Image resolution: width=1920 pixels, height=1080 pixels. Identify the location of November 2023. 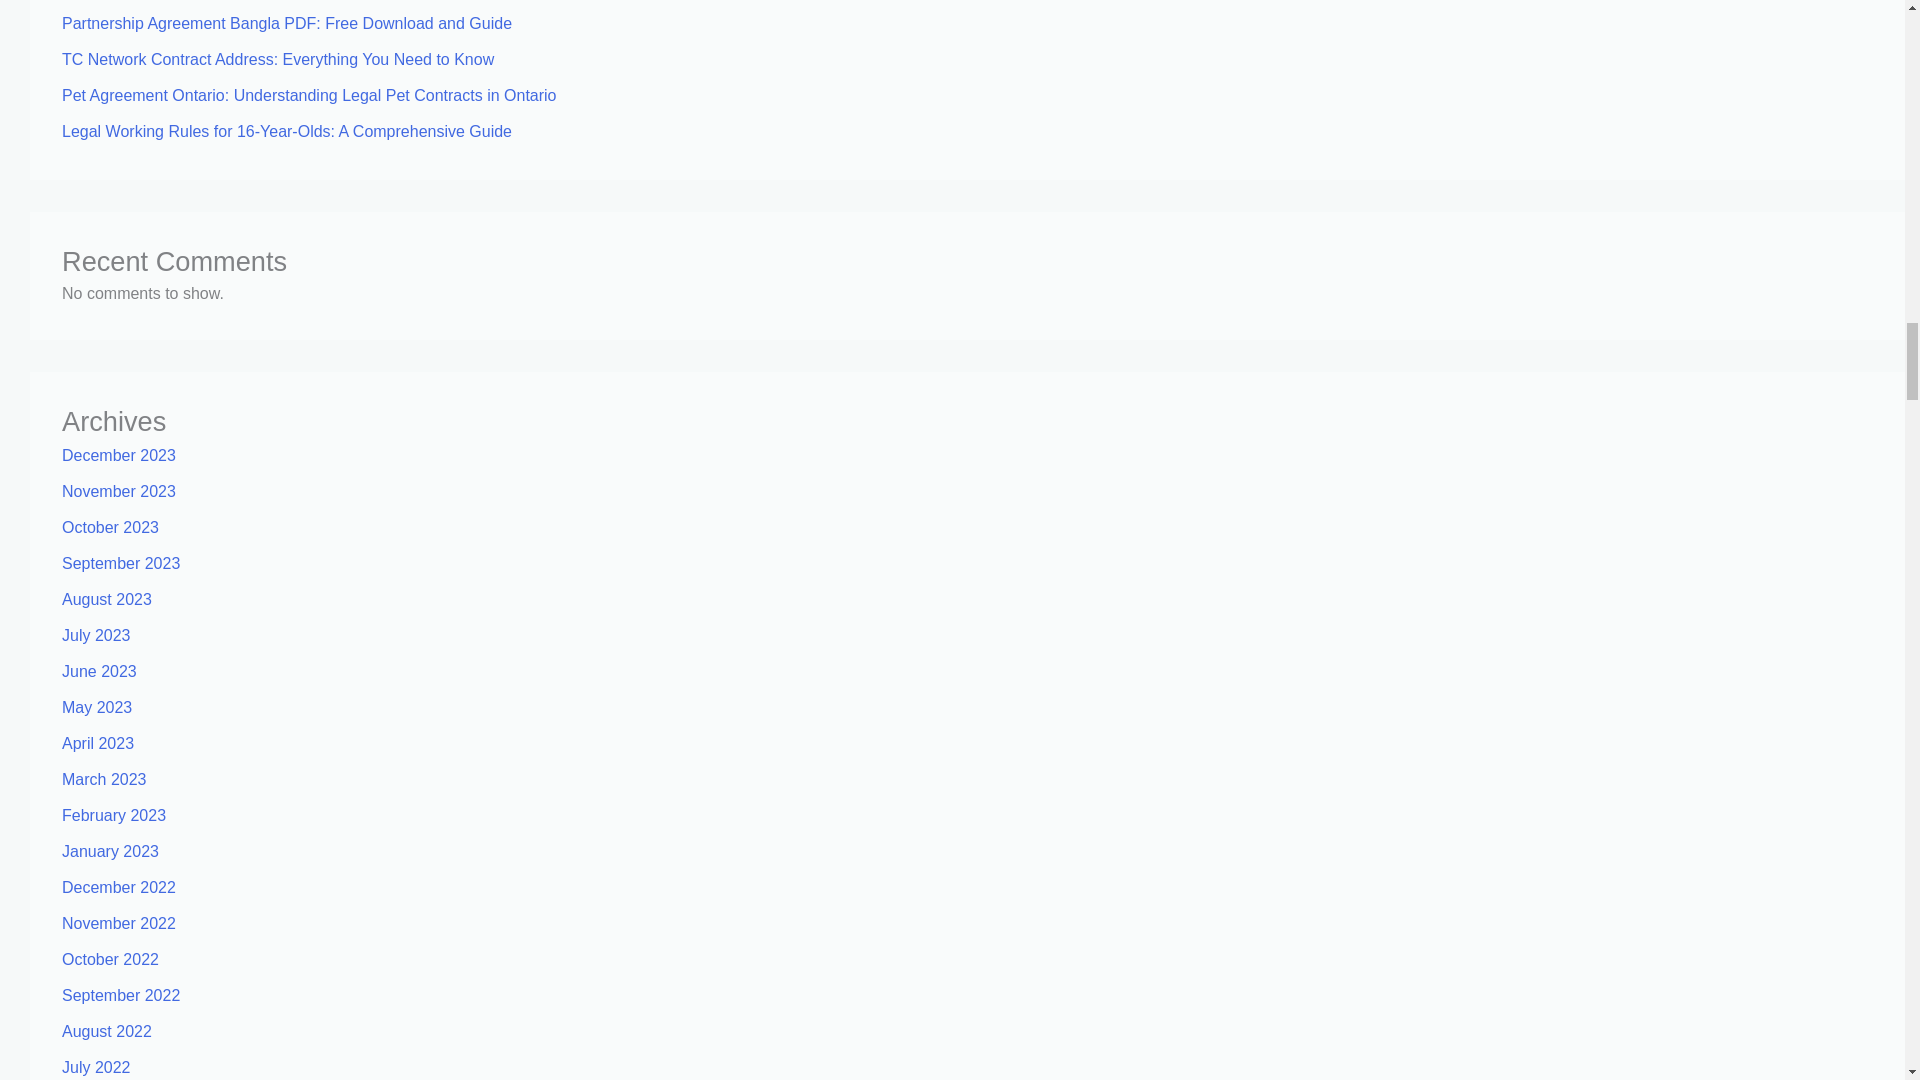
(118, 491).